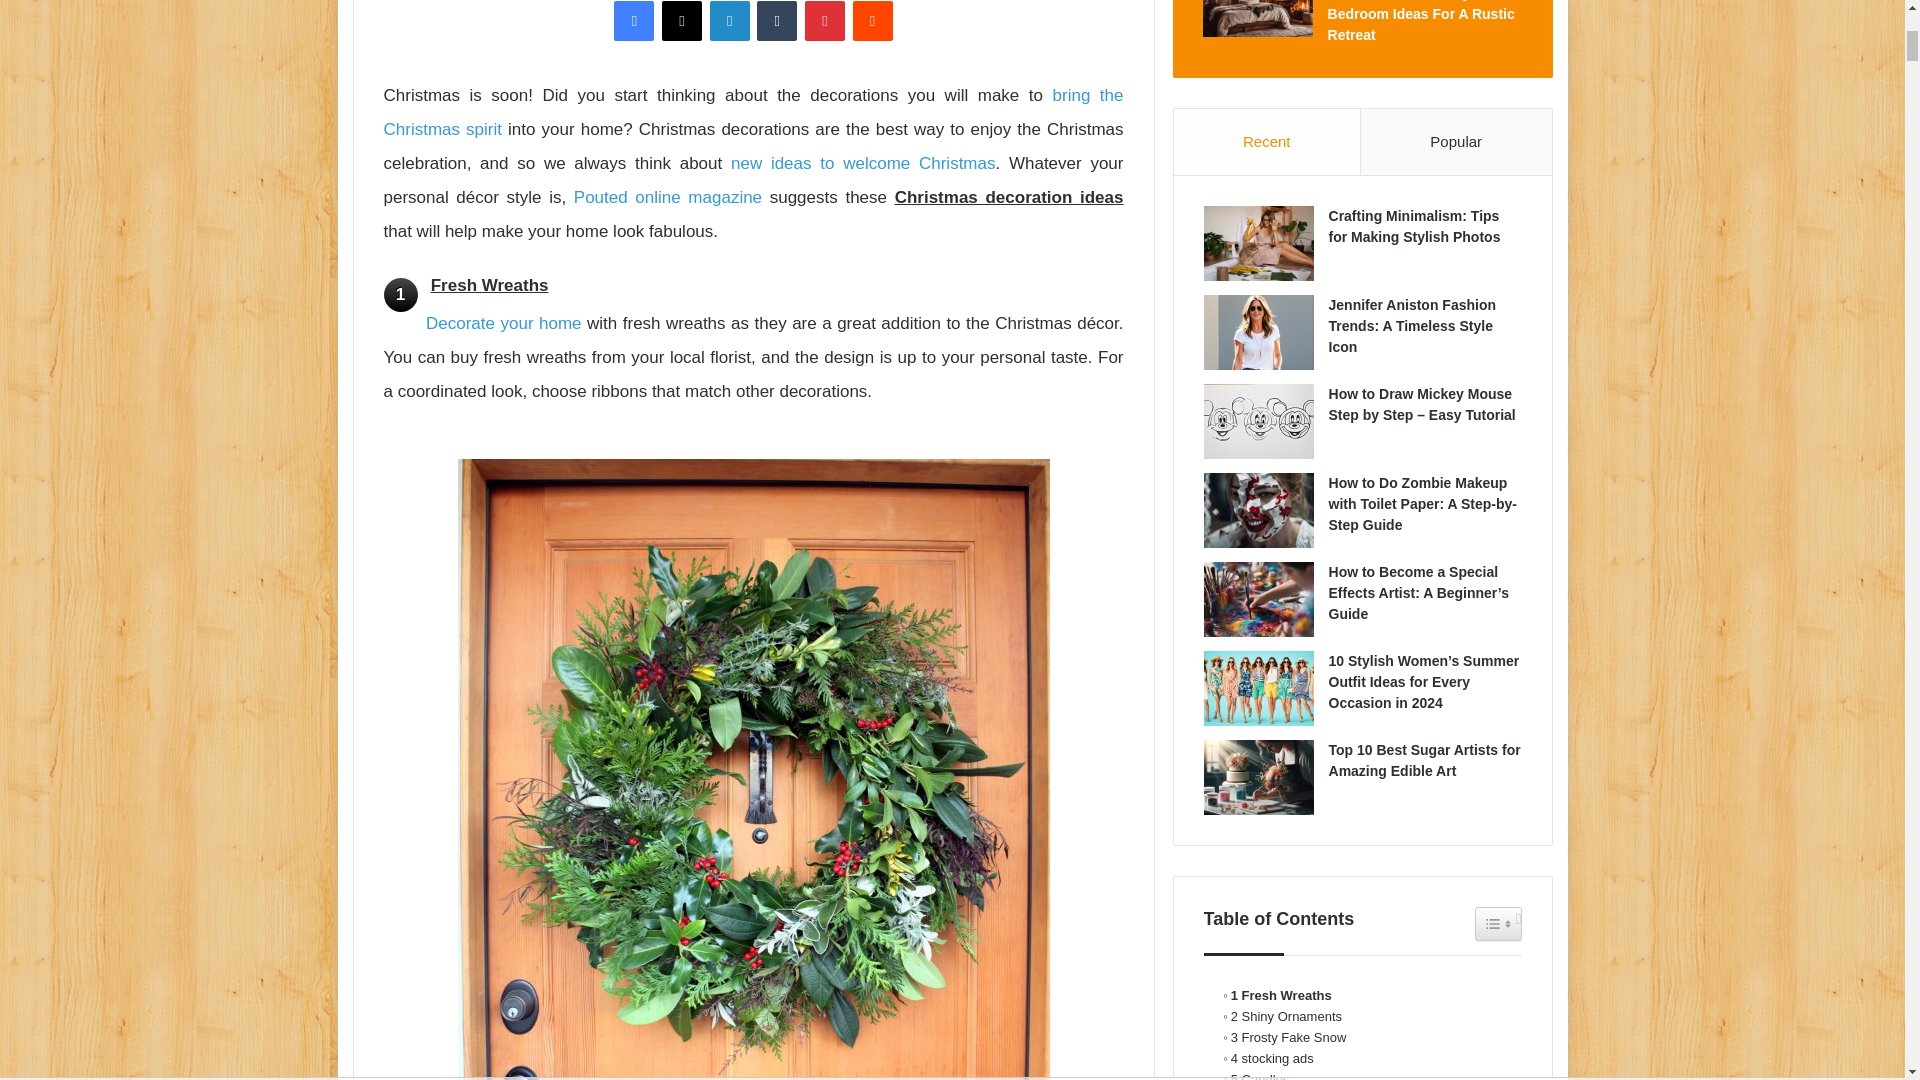 The image size is (1920, 1080). What do you see at coordinates (730, 21) in the screenshot?
I see `LinkedIn` at bounding box center [730, 21].